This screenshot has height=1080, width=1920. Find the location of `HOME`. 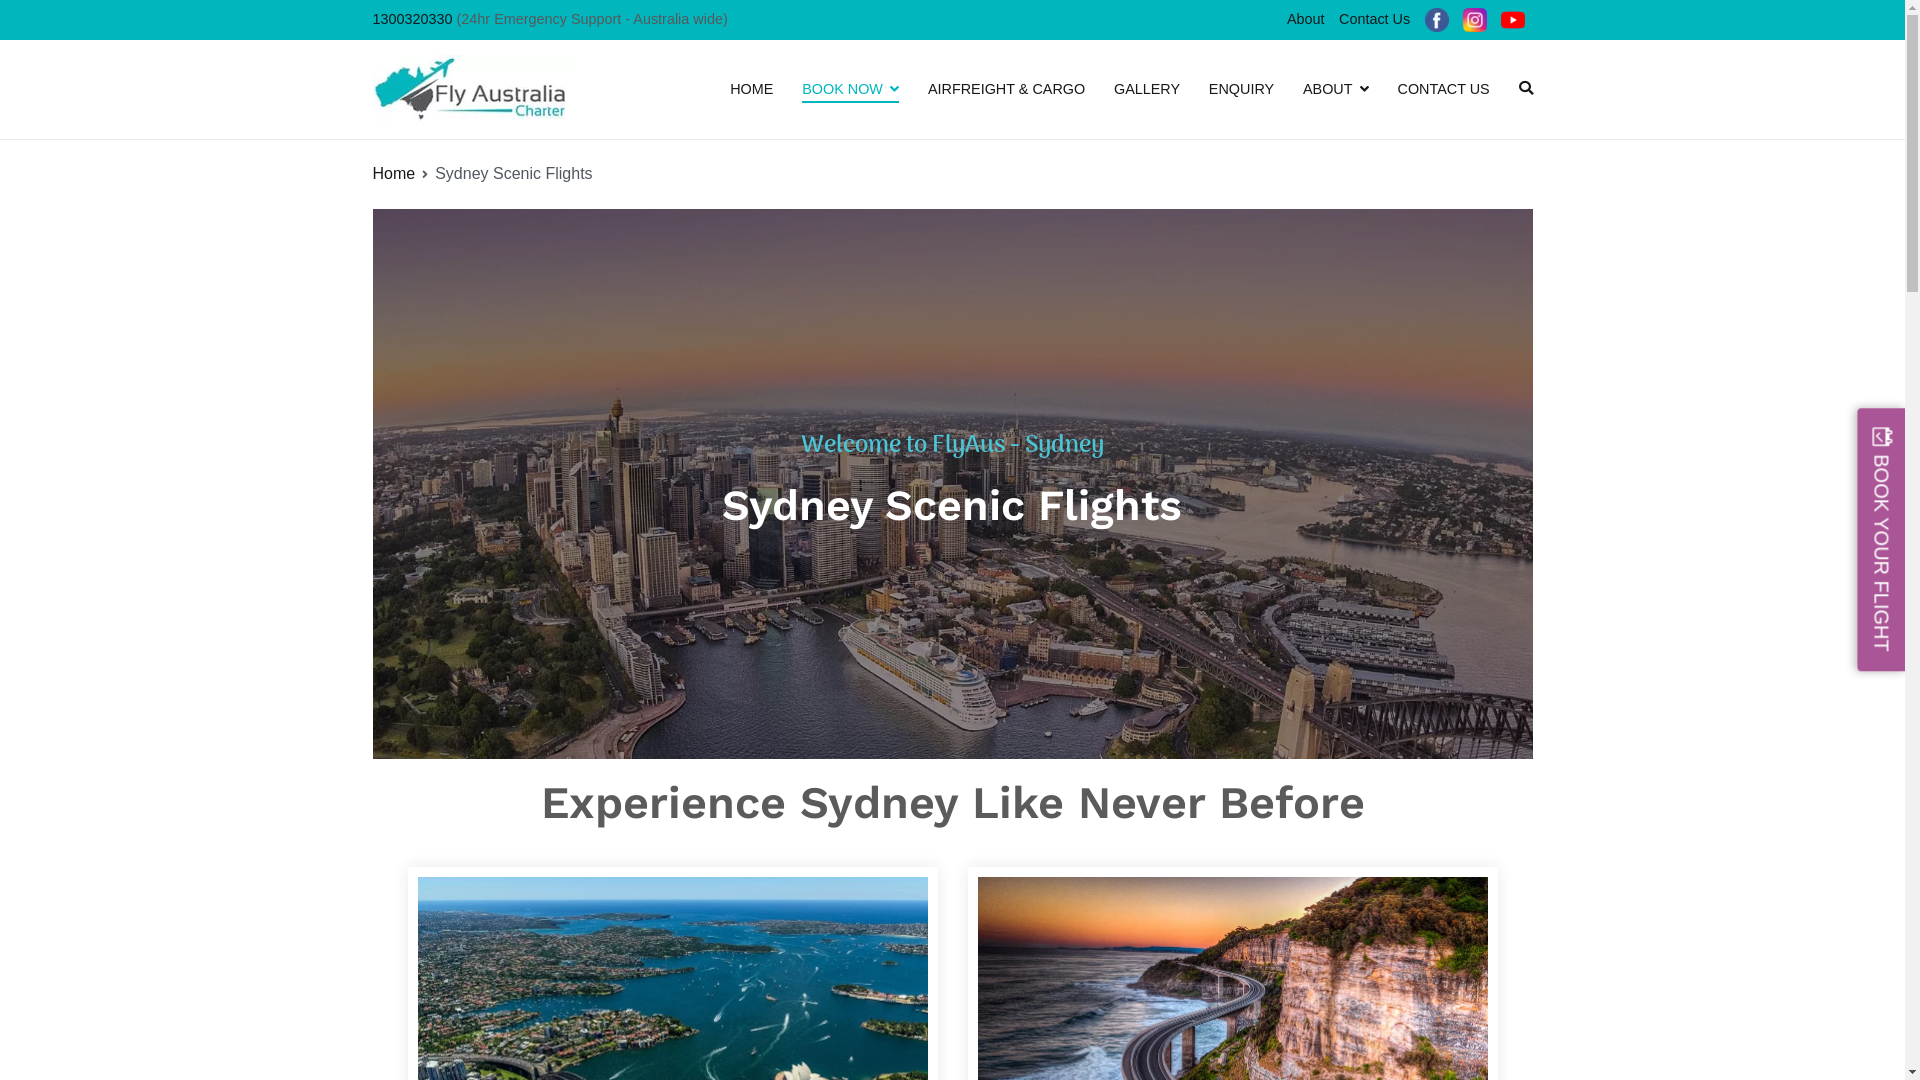

HOME is located at coordinates (752, 90).